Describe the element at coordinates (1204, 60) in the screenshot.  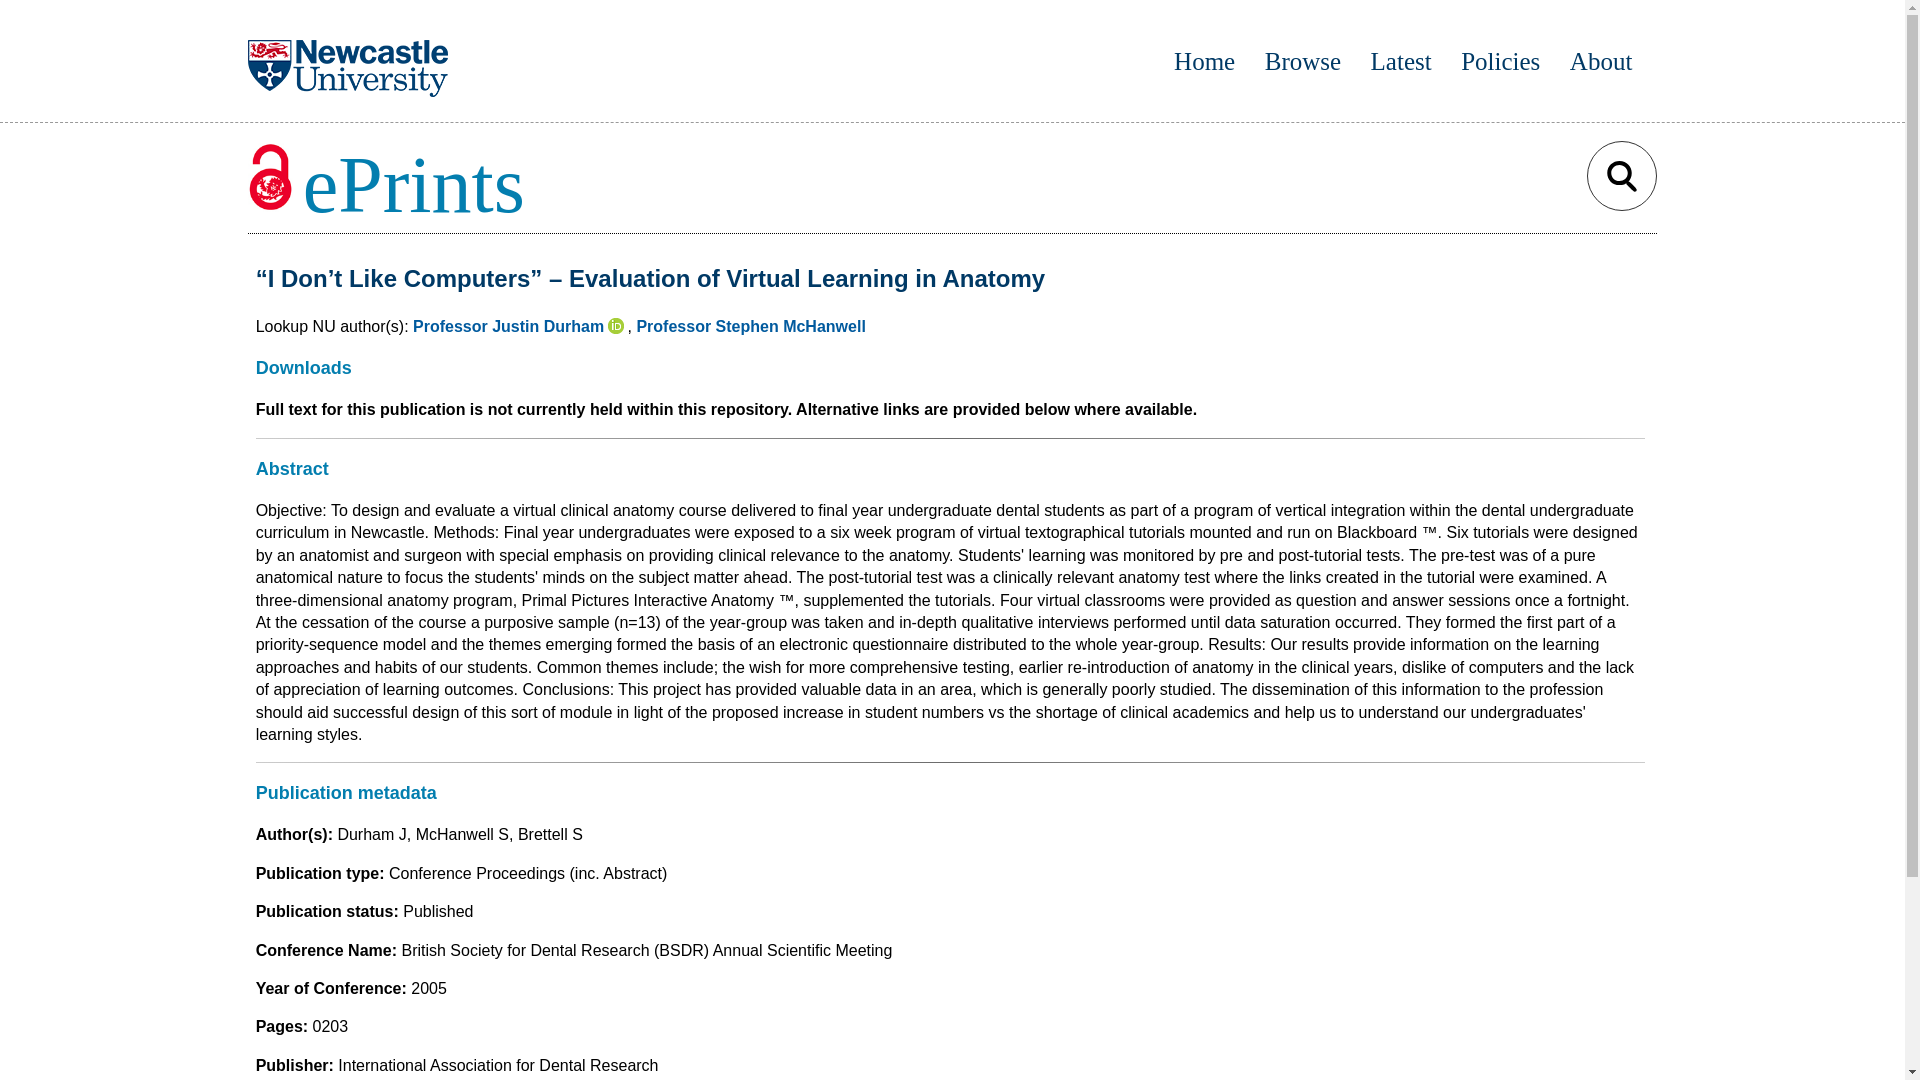
I see `ePrints homepage` at that location.